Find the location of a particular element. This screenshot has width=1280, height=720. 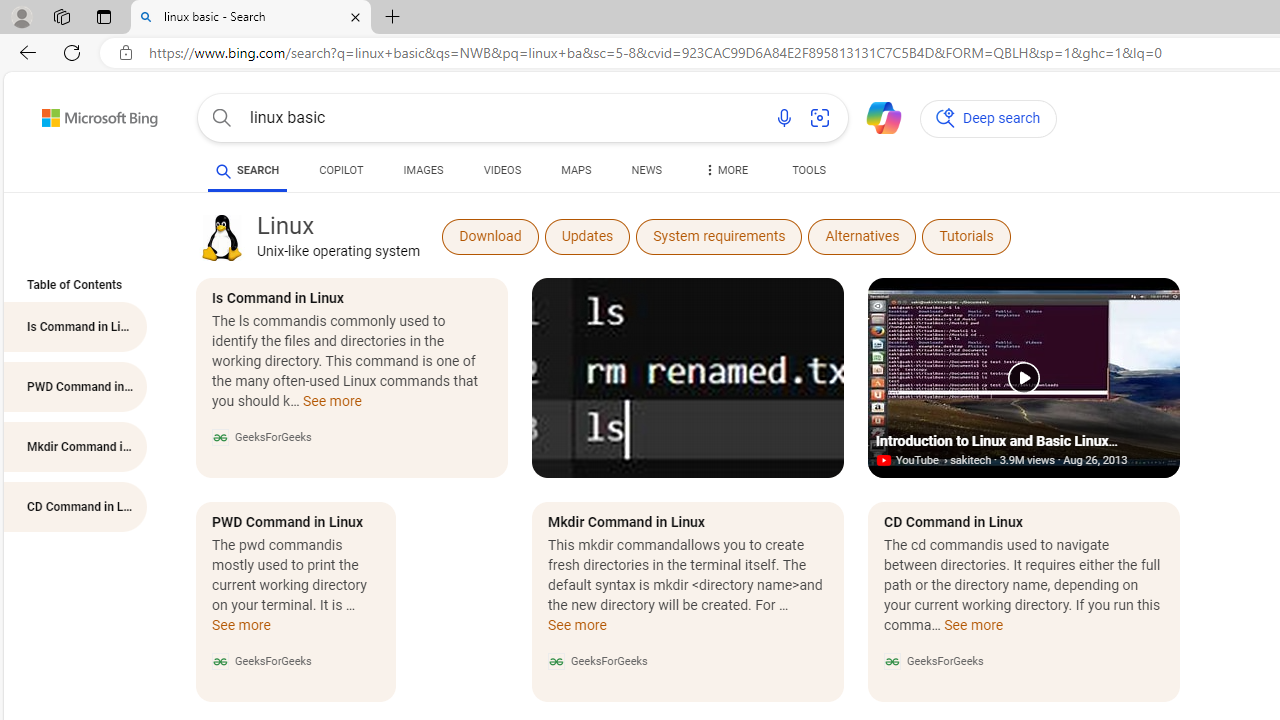

AutomationID: b-scopeListItem-local is located at coordinates (576, 174).